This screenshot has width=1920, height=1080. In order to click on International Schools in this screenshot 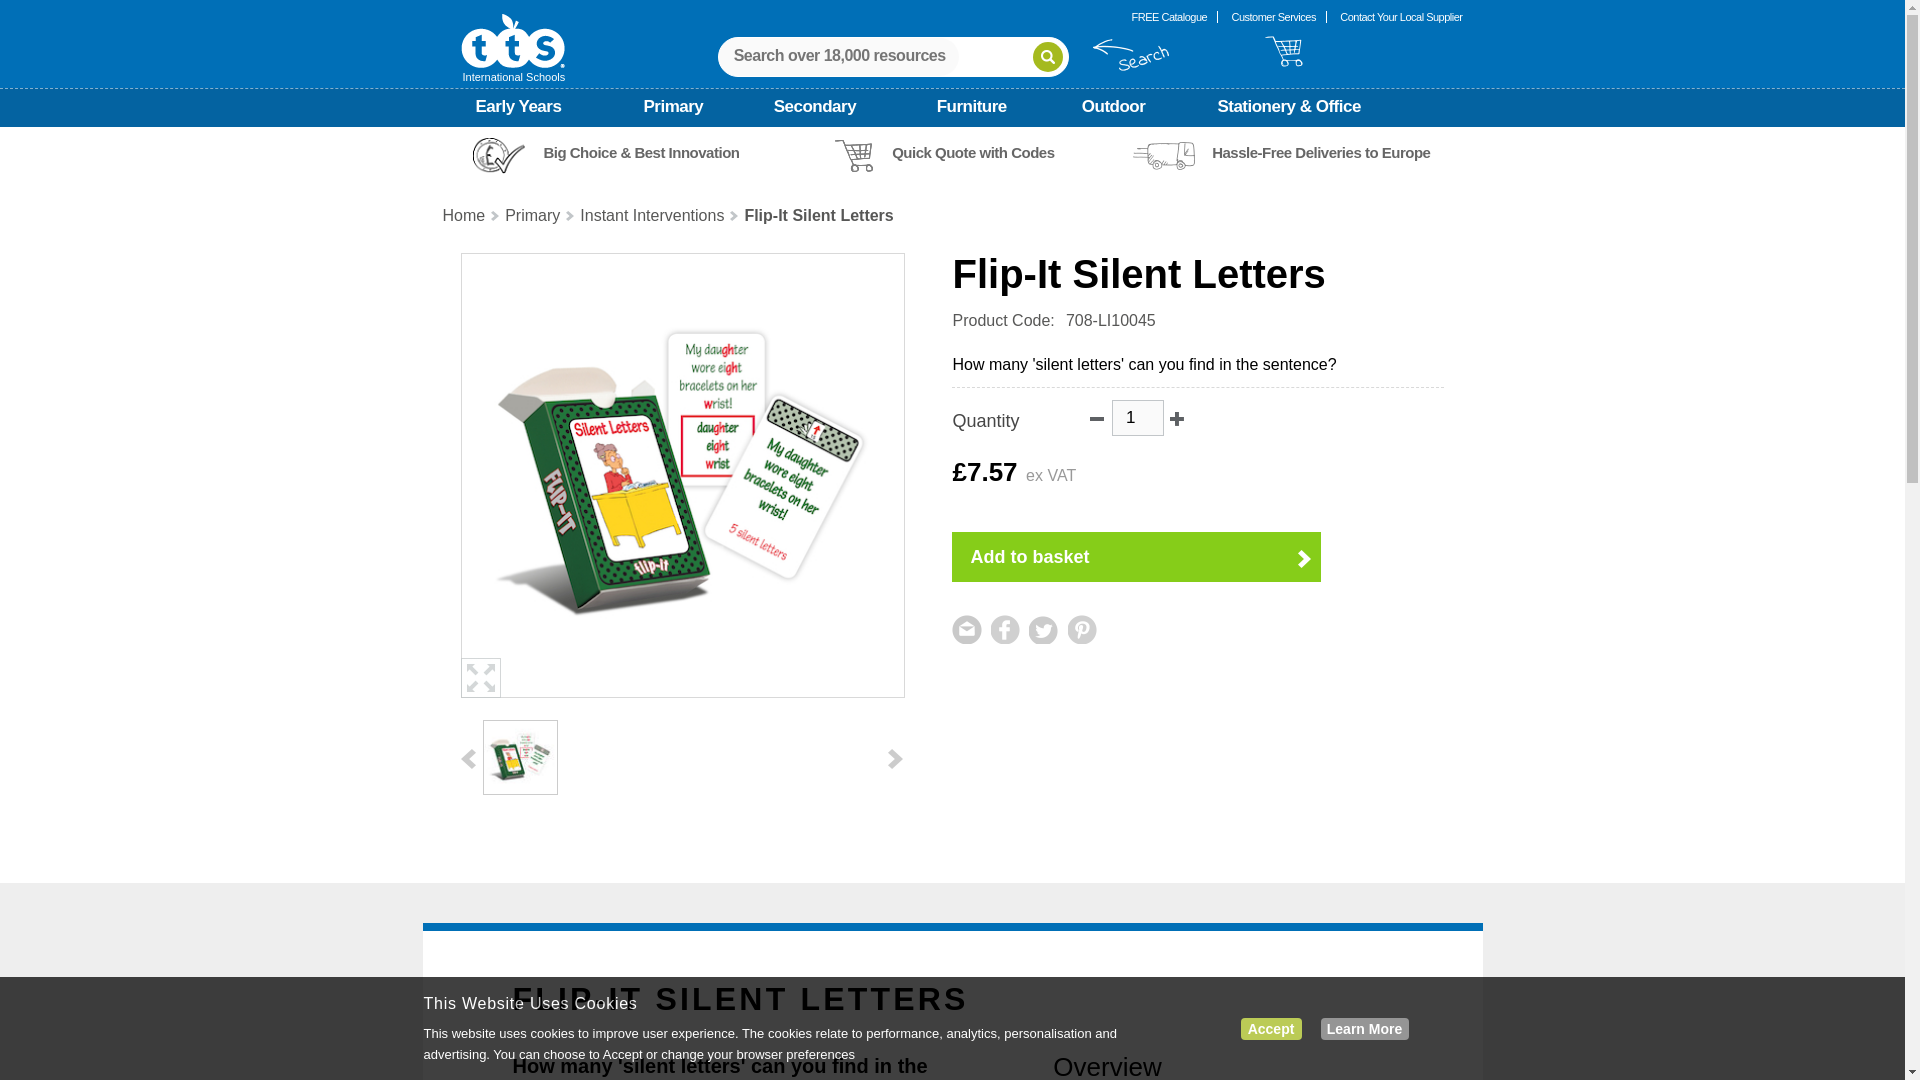, I will do `click(512, 48)`.